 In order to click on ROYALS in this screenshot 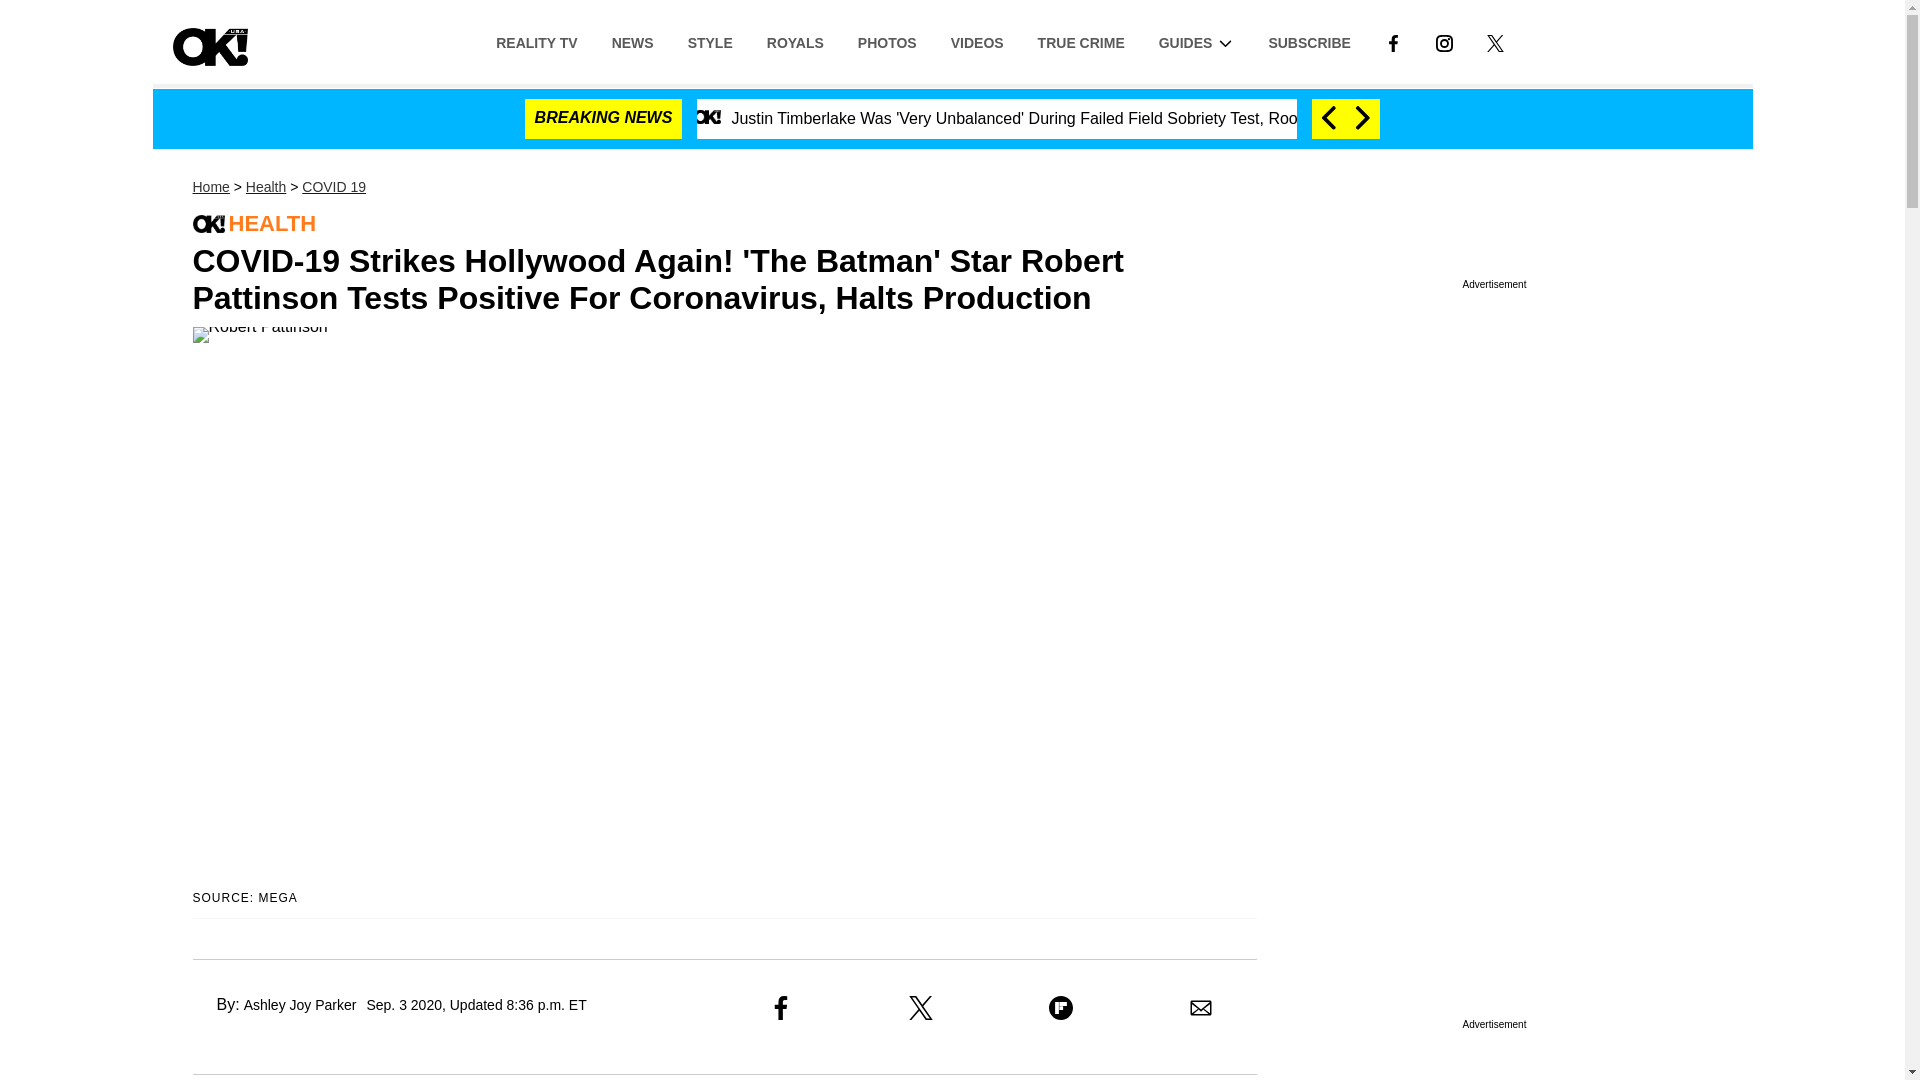, I will do `click(795, 41)`.